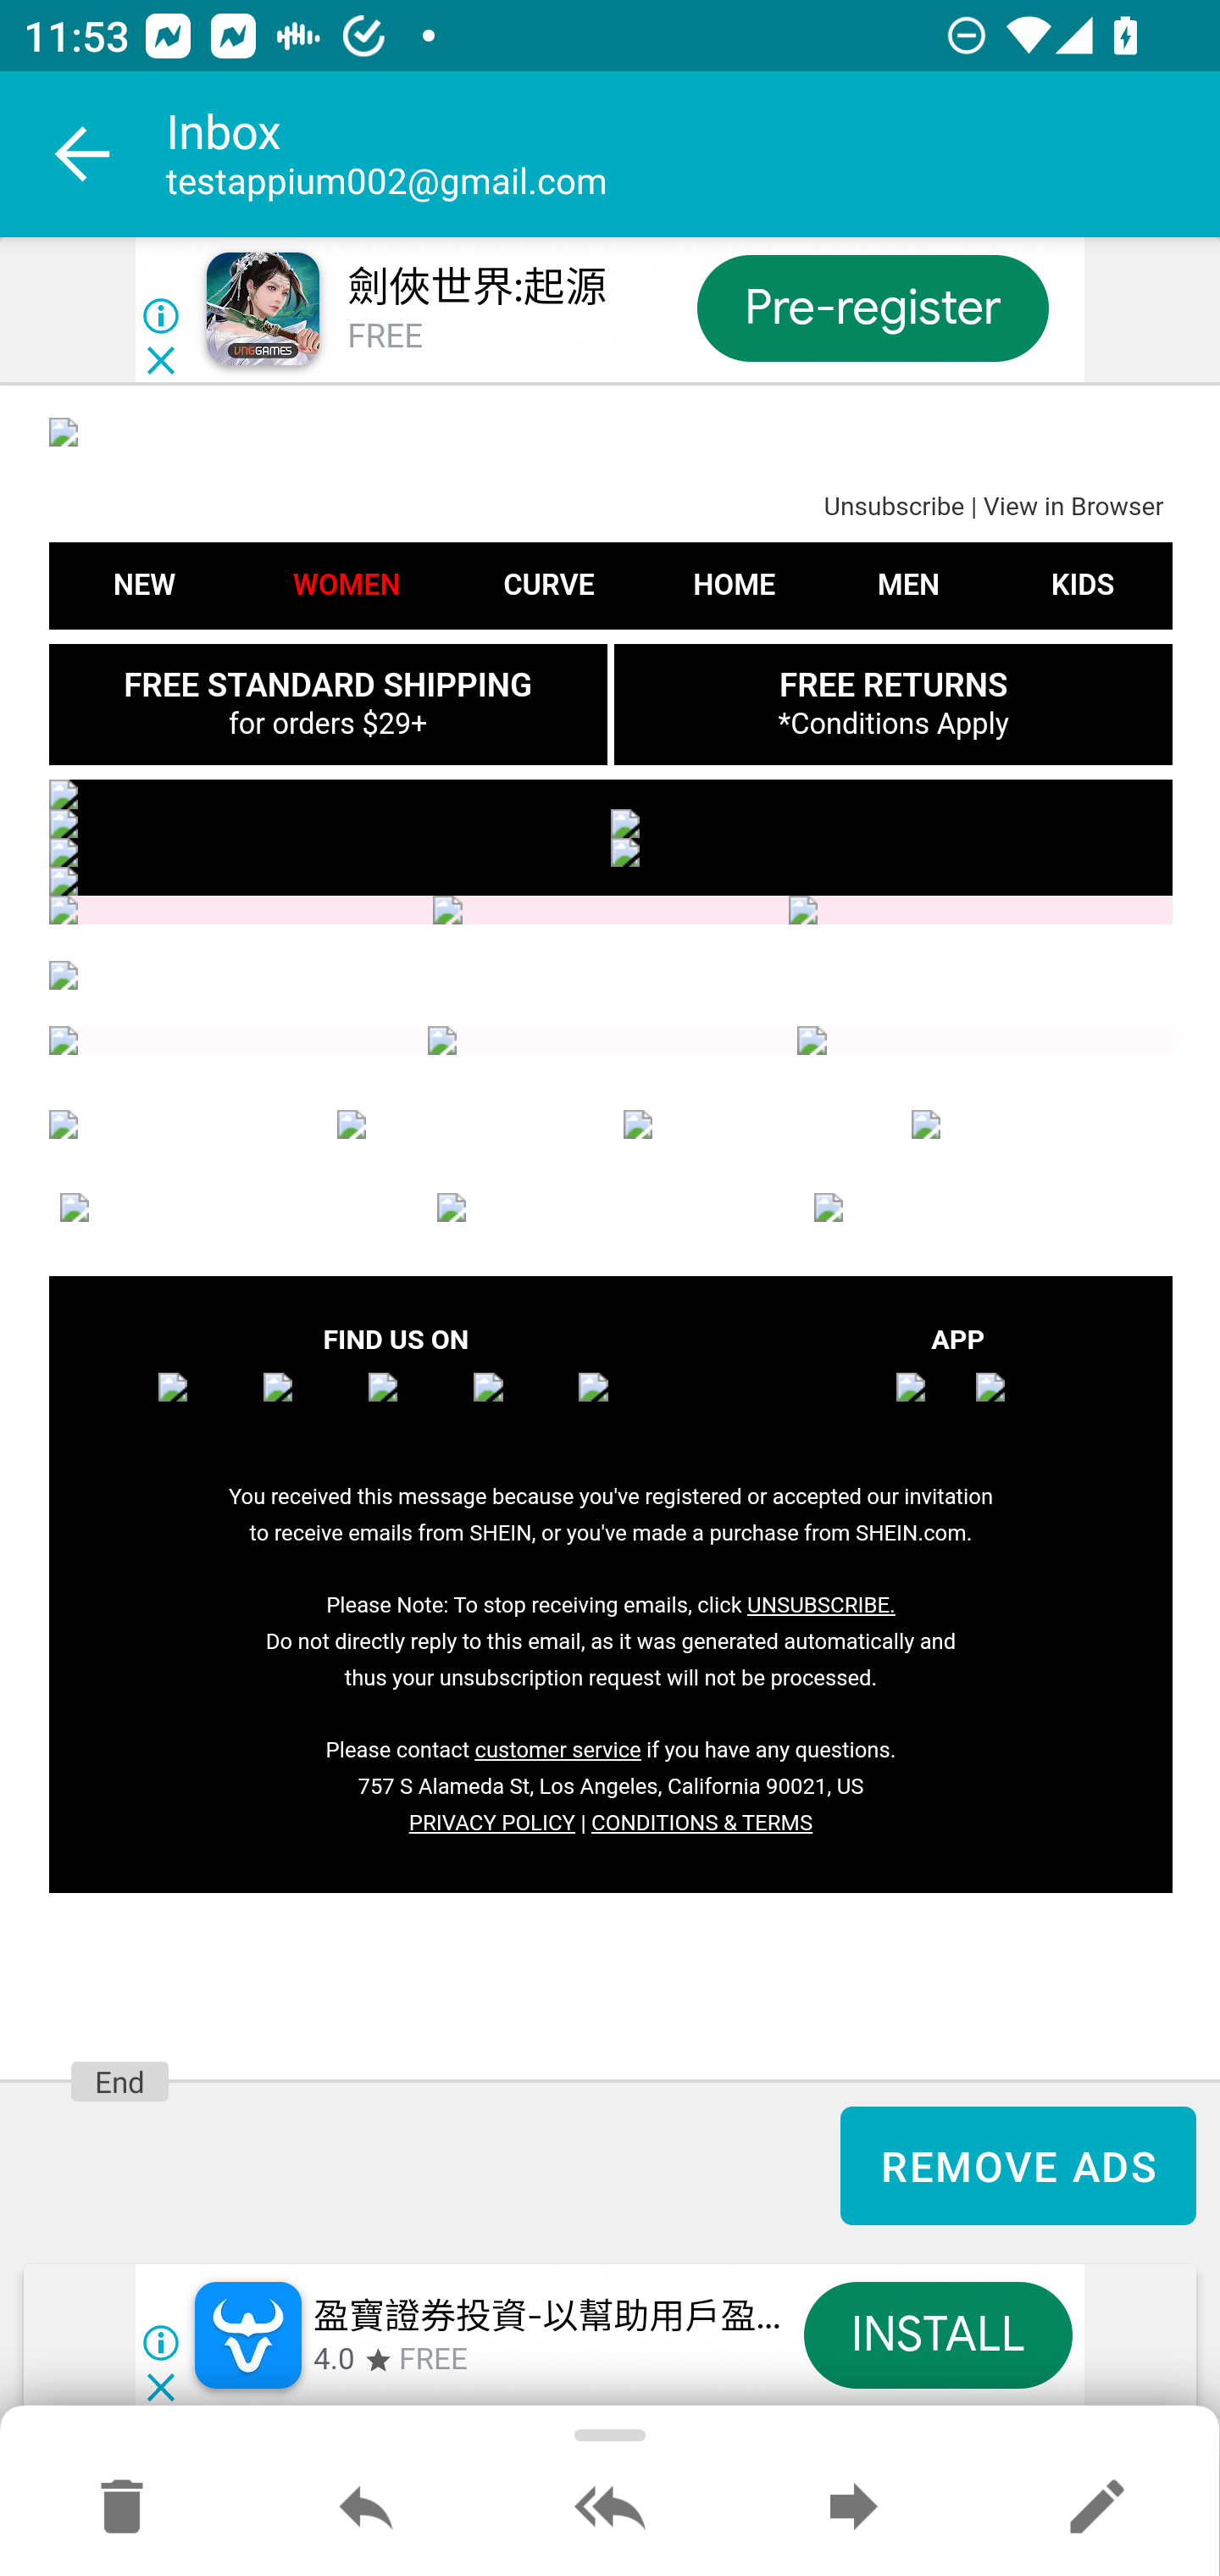 The width and height of the screenshot is (1220, 2576). I want to click on apple, so click(930, 1407).